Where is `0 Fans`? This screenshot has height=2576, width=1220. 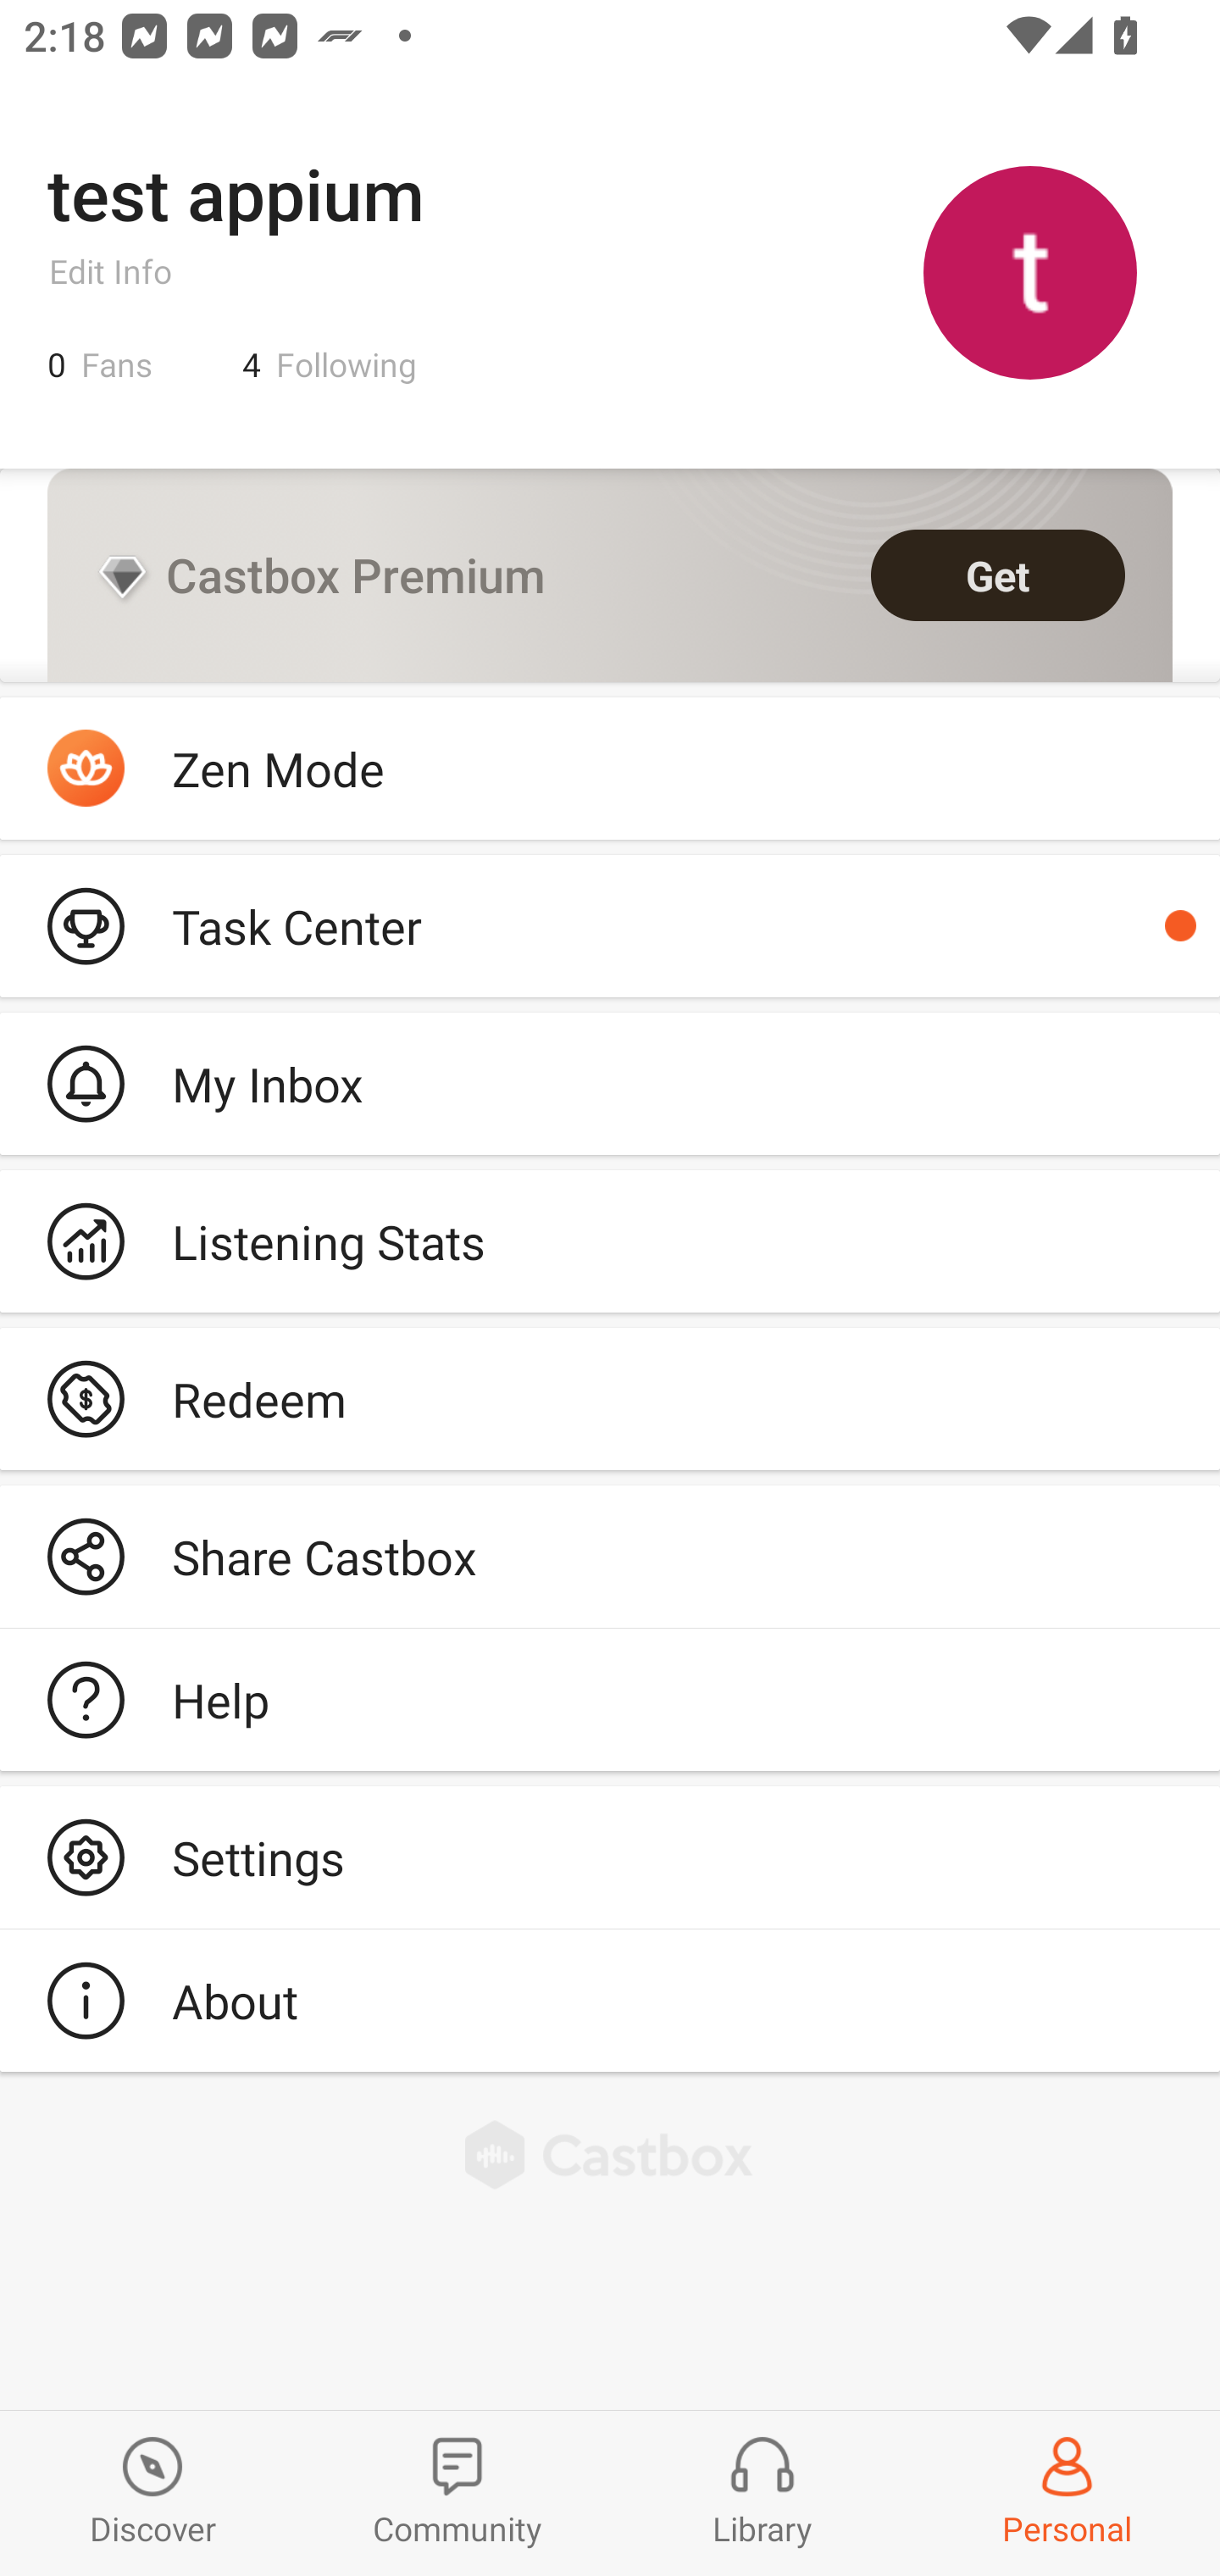 0 Fans is located at coordinates (100, 364).